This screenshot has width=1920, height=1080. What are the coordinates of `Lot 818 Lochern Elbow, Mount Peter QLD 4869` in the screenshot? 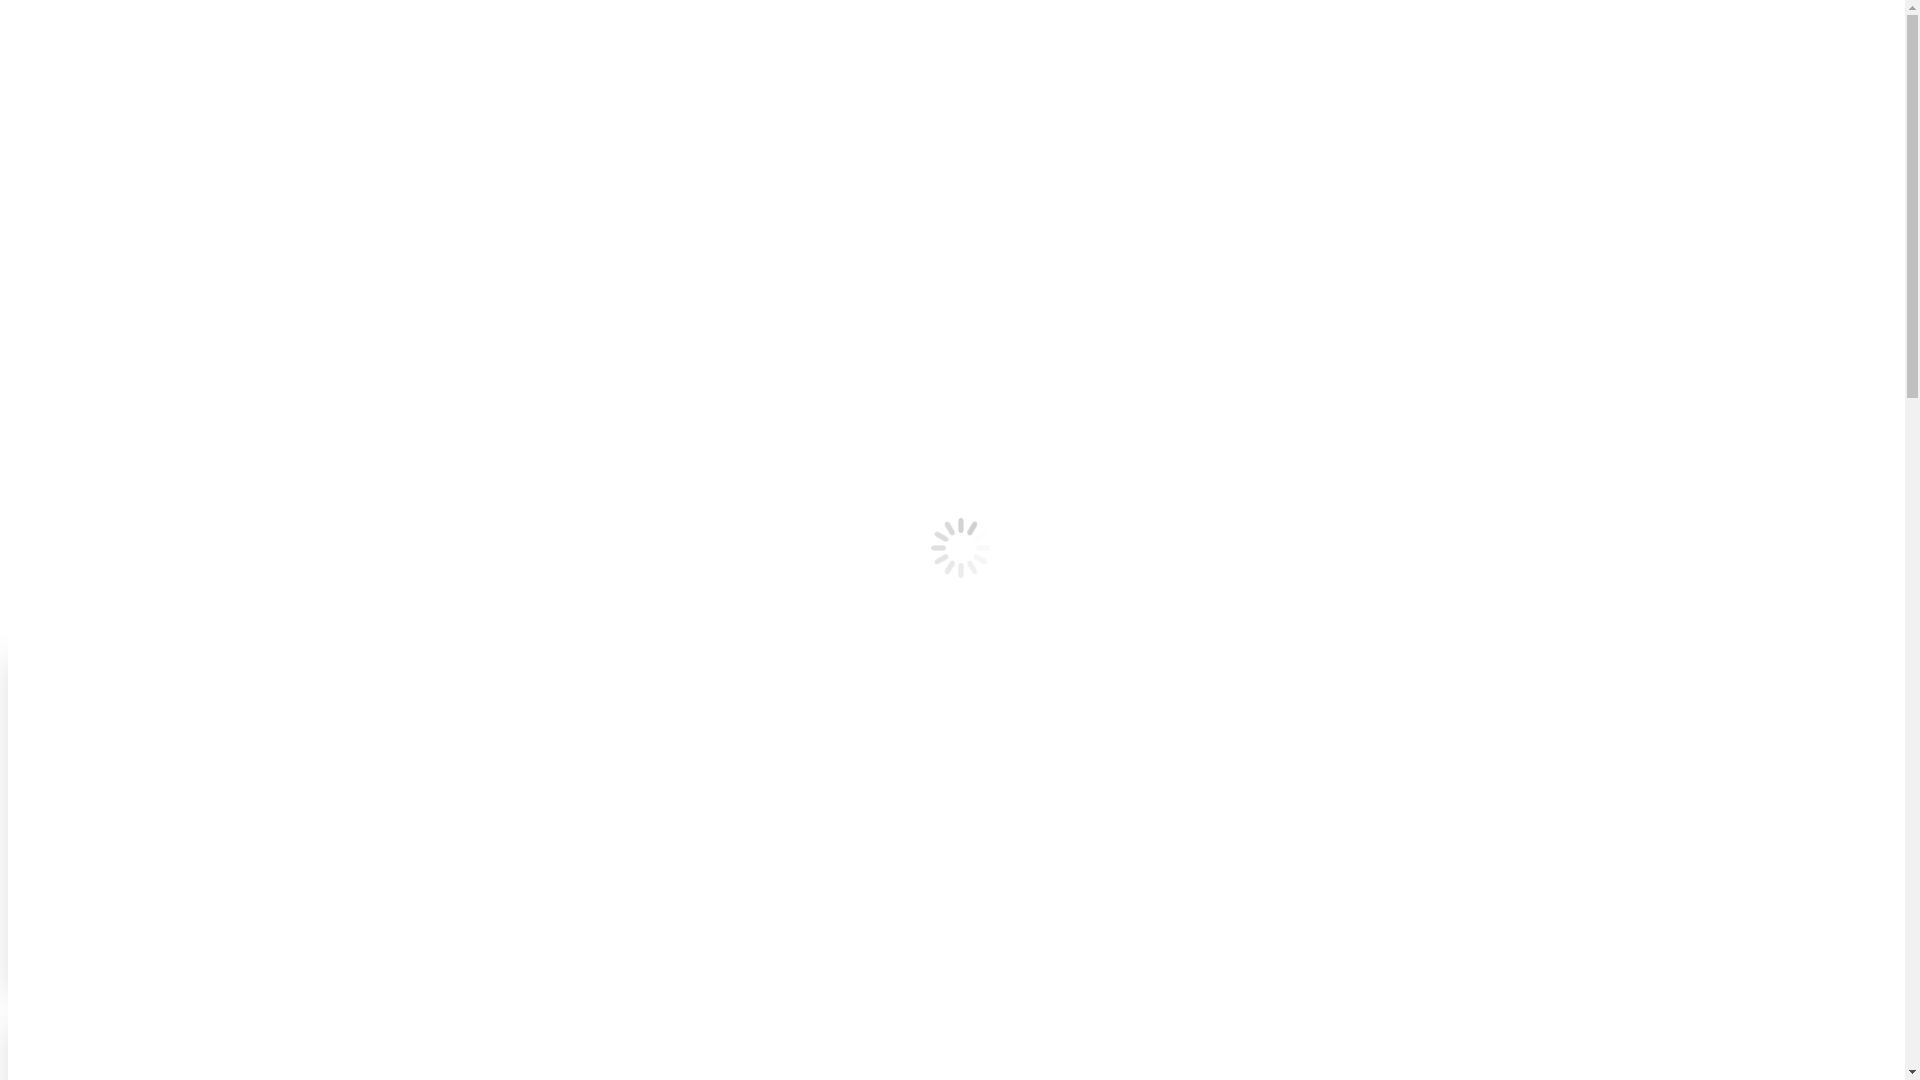 It's located at (1596, 912).